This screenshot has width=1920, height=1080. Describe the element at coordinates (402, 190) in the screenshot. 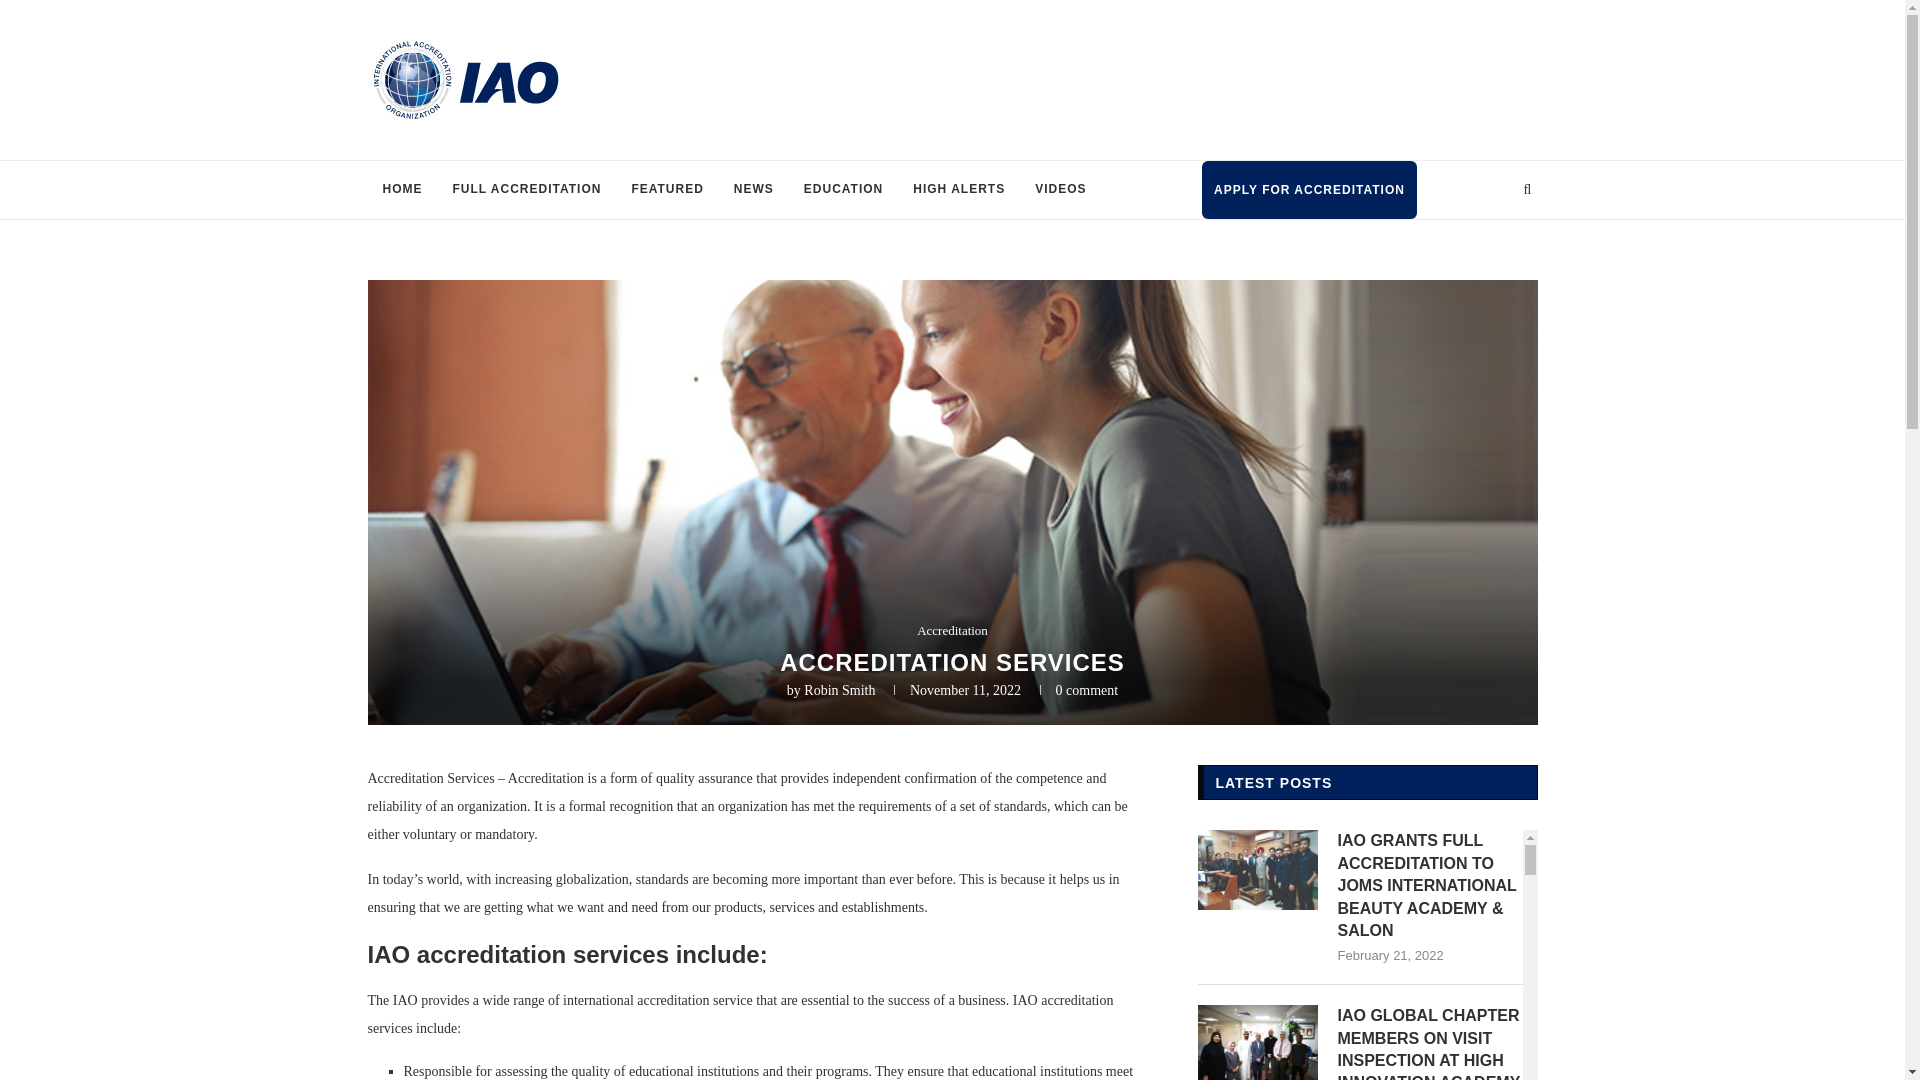

I see `HOME` at that location.